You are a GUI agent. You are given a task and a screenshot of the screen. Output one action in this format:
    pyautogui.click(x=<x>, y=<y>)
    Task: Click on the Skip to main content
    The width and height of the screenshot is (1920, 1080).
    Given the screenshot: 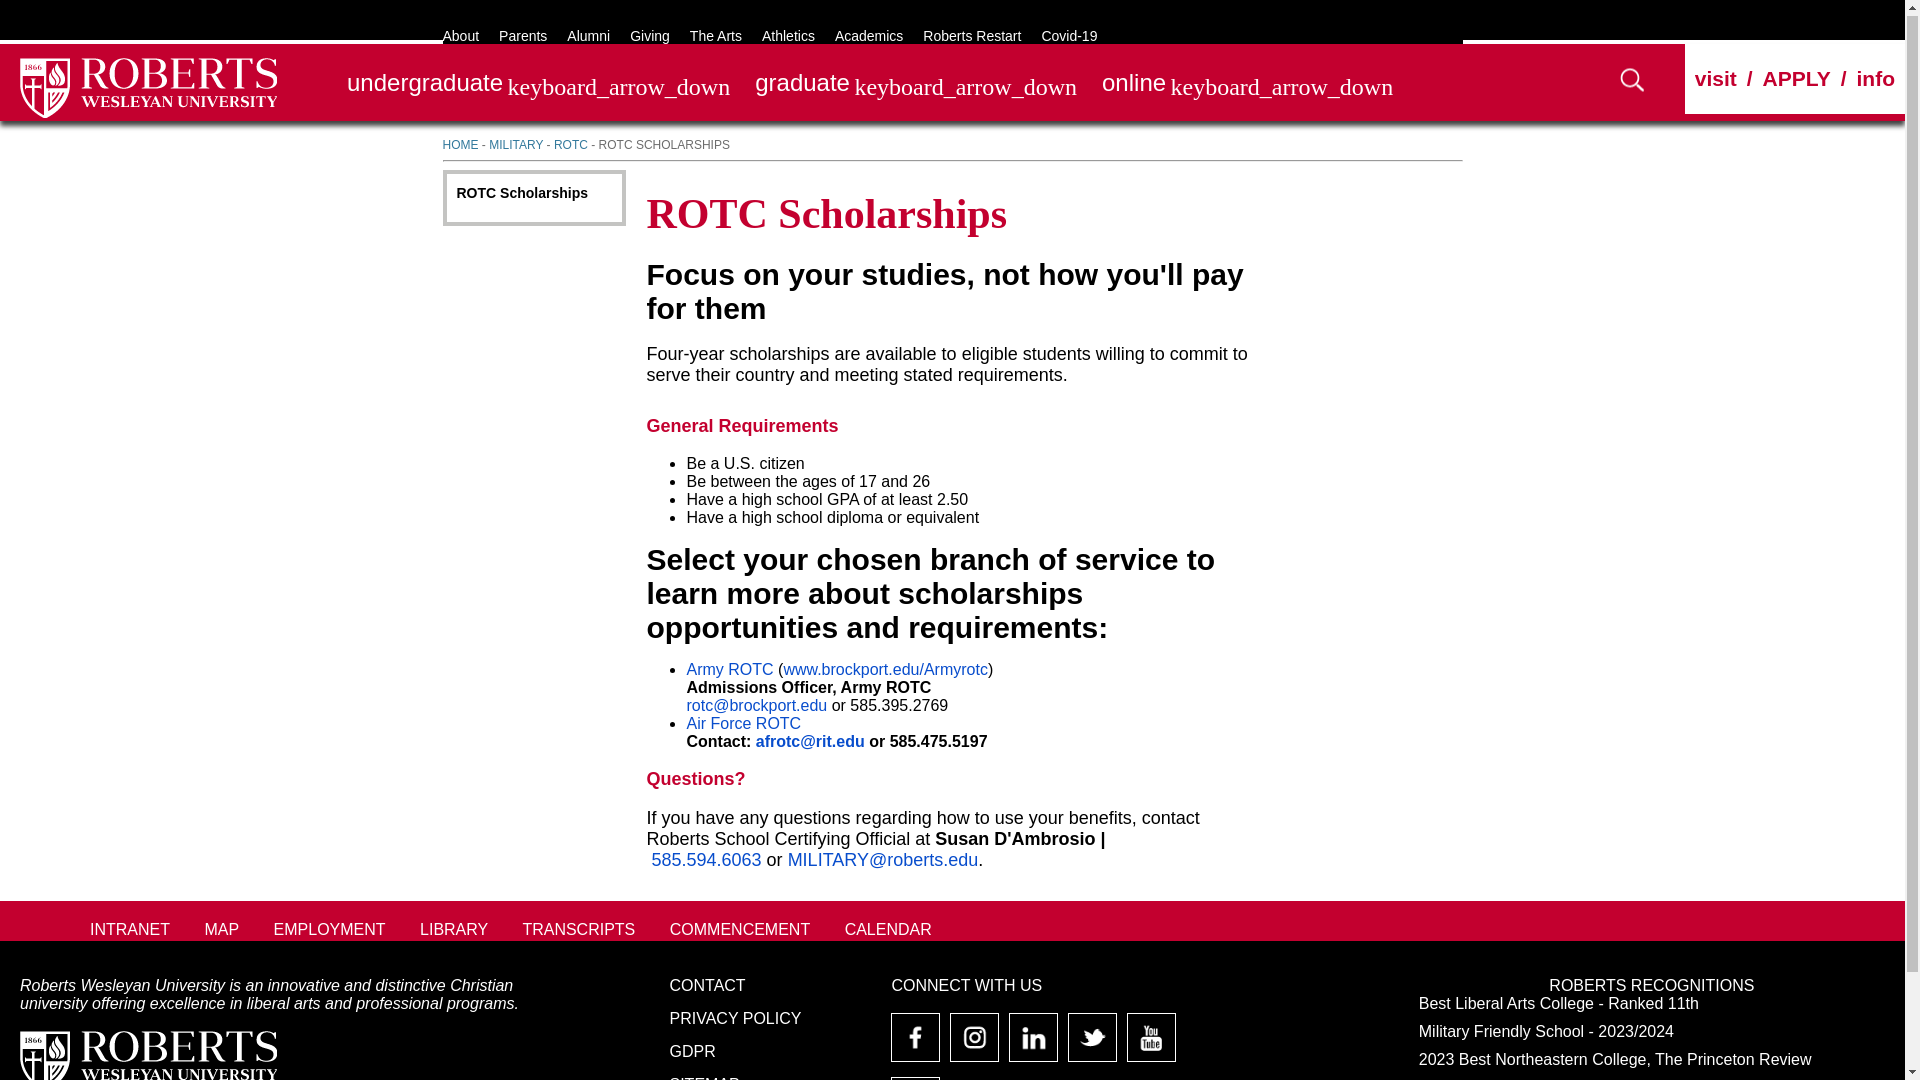 What is the action you would take?
    pyautogui.click(x=72, y=8)
    